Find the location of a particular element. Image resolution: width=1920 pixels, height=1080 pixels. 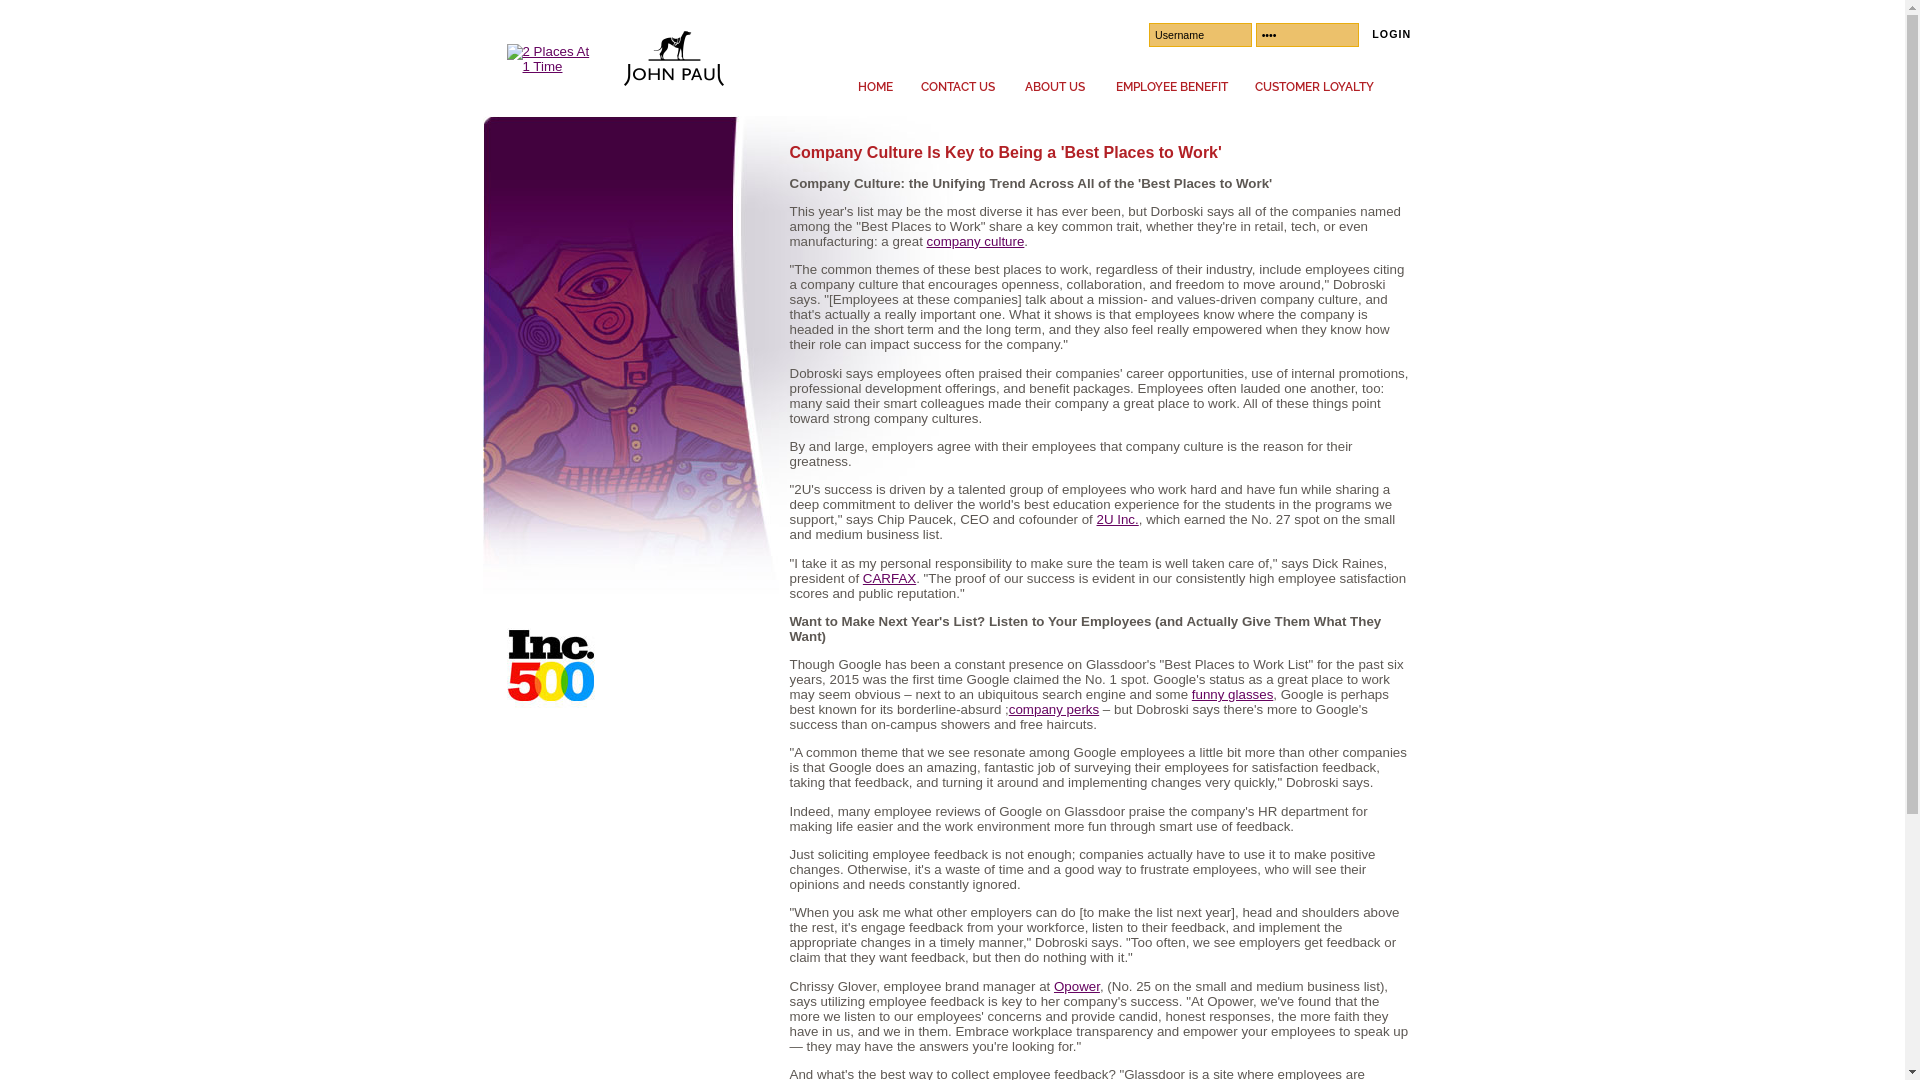

EMPLOYEE BENEFIT is located at coordinates (1171, 87).